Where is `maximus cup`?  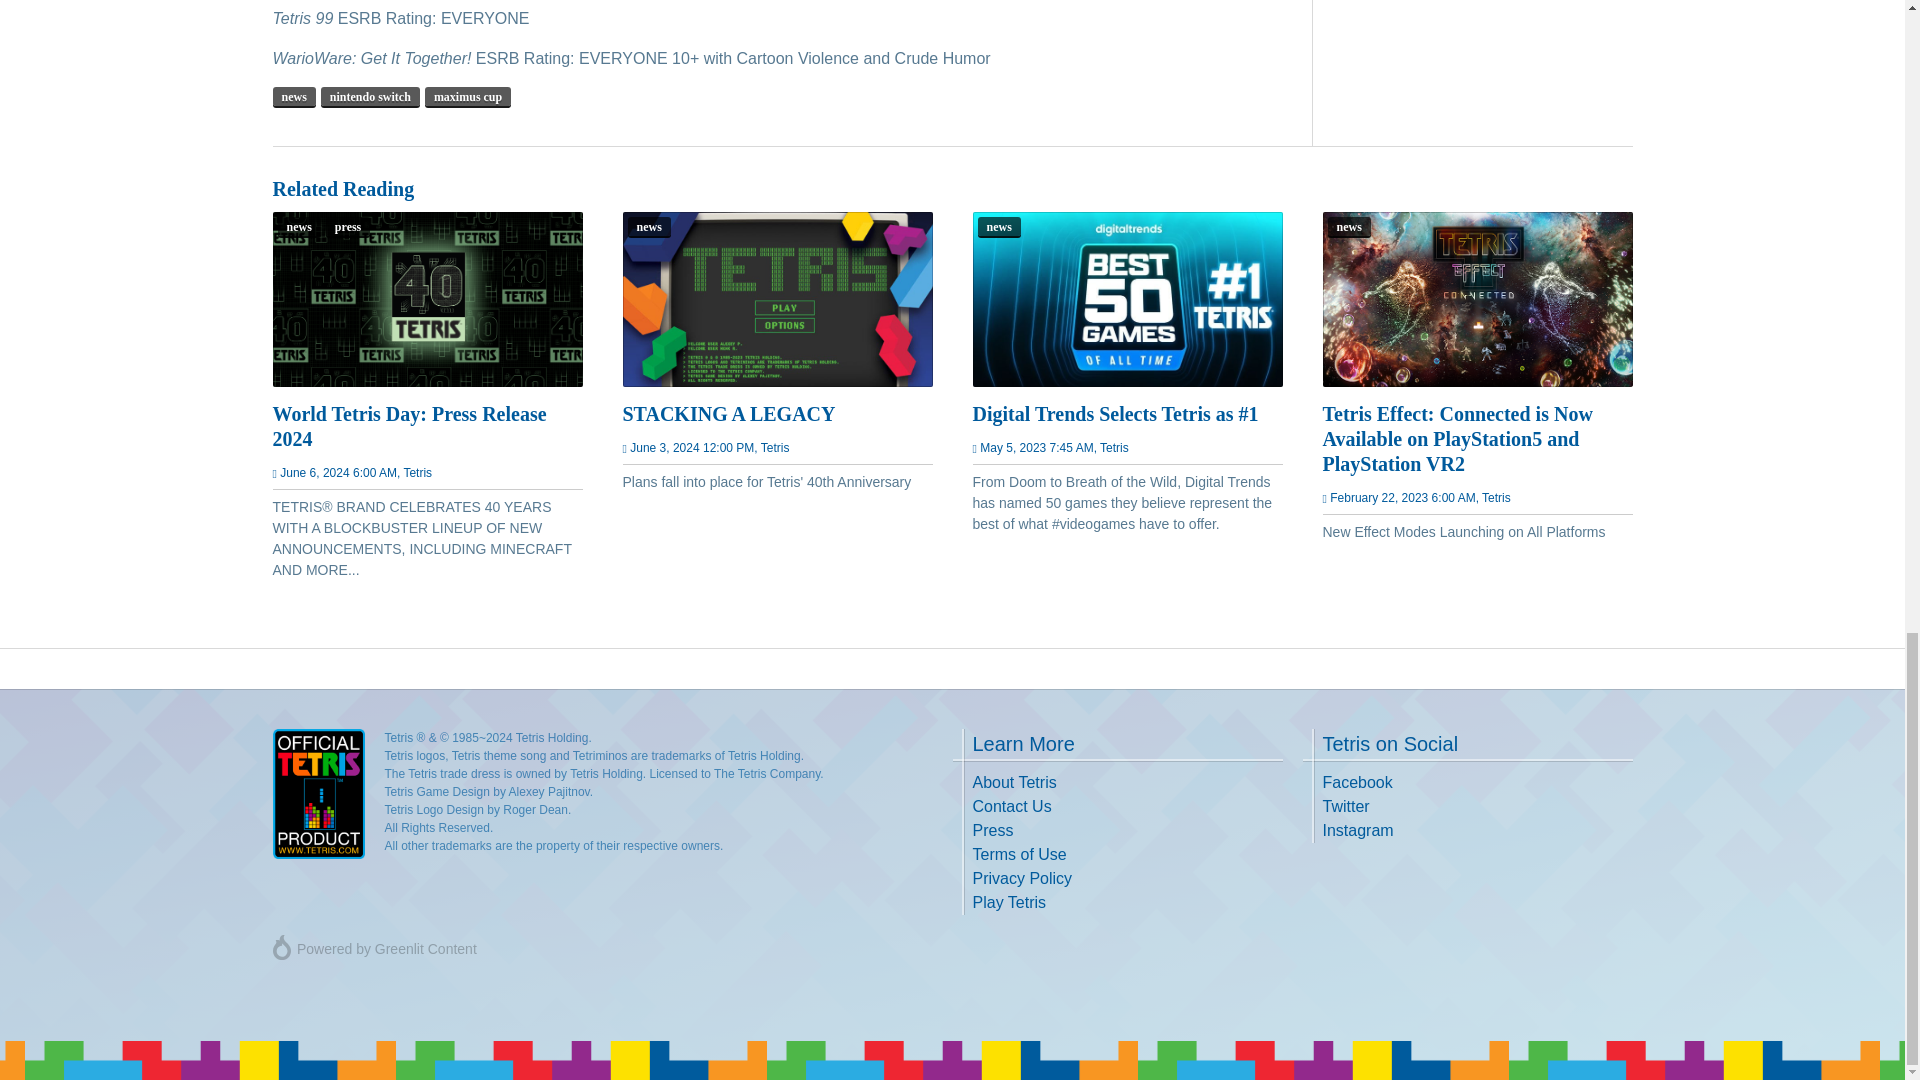 maximus cup is located at coordinates (467, 96).